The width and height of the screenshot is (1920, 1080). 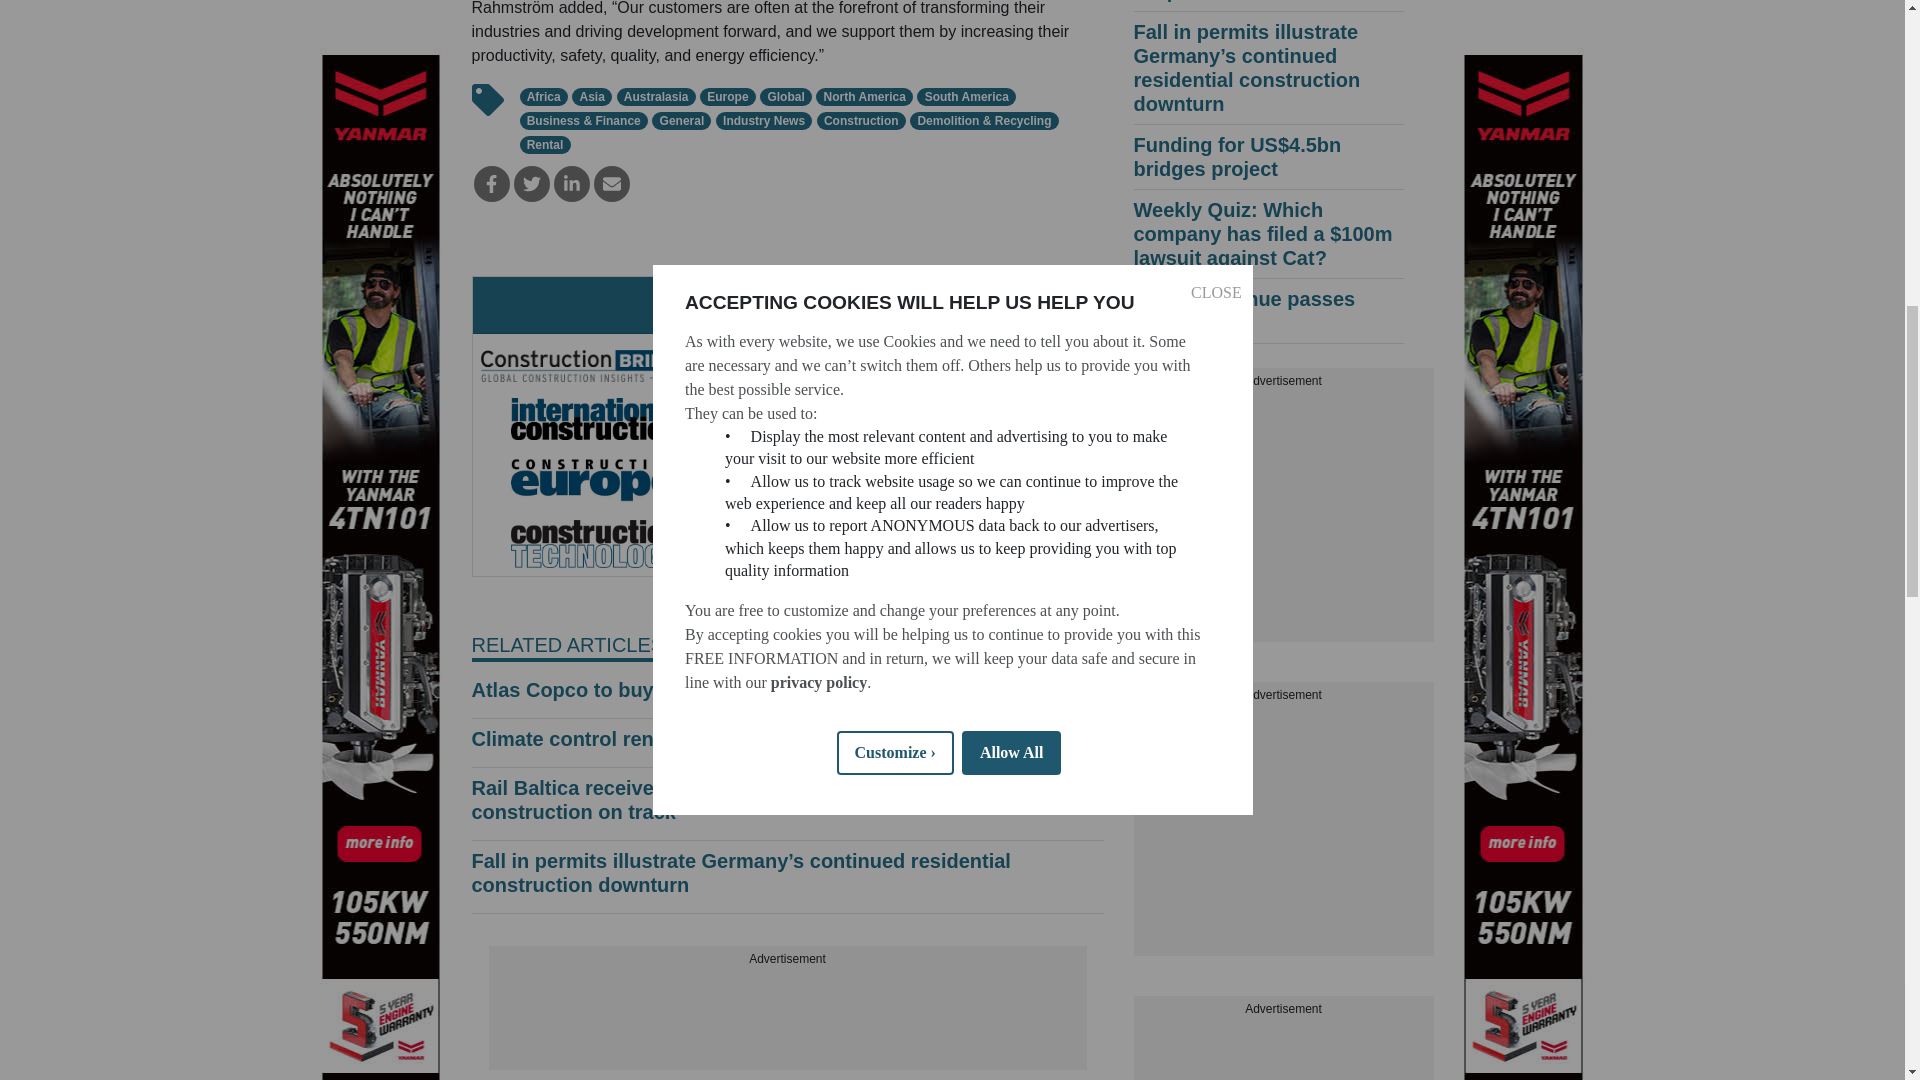 What do you see at coordinates (786, 1020) in the screenshot?
I see `3rd party ad content` at bounding box center [786, 1020].